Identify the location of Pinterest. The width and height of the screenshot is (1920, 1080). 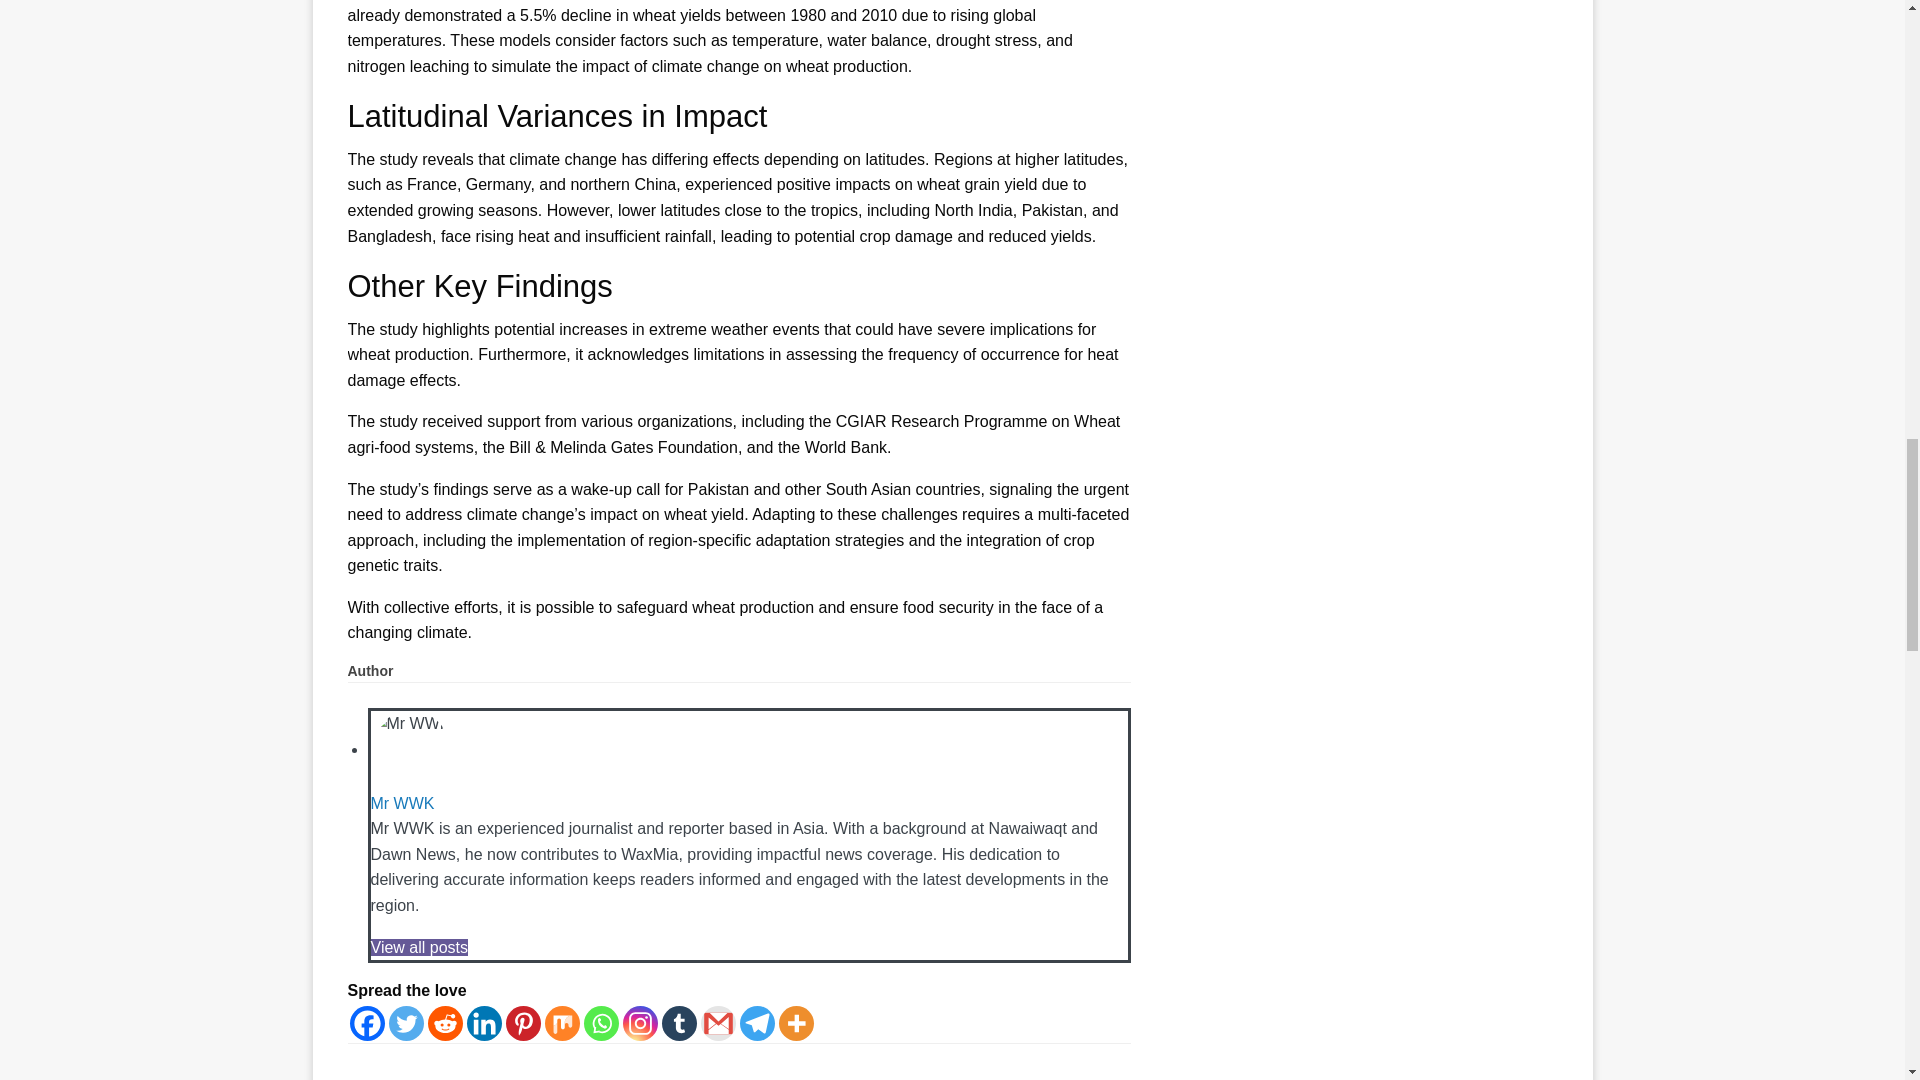
(524, 1023).